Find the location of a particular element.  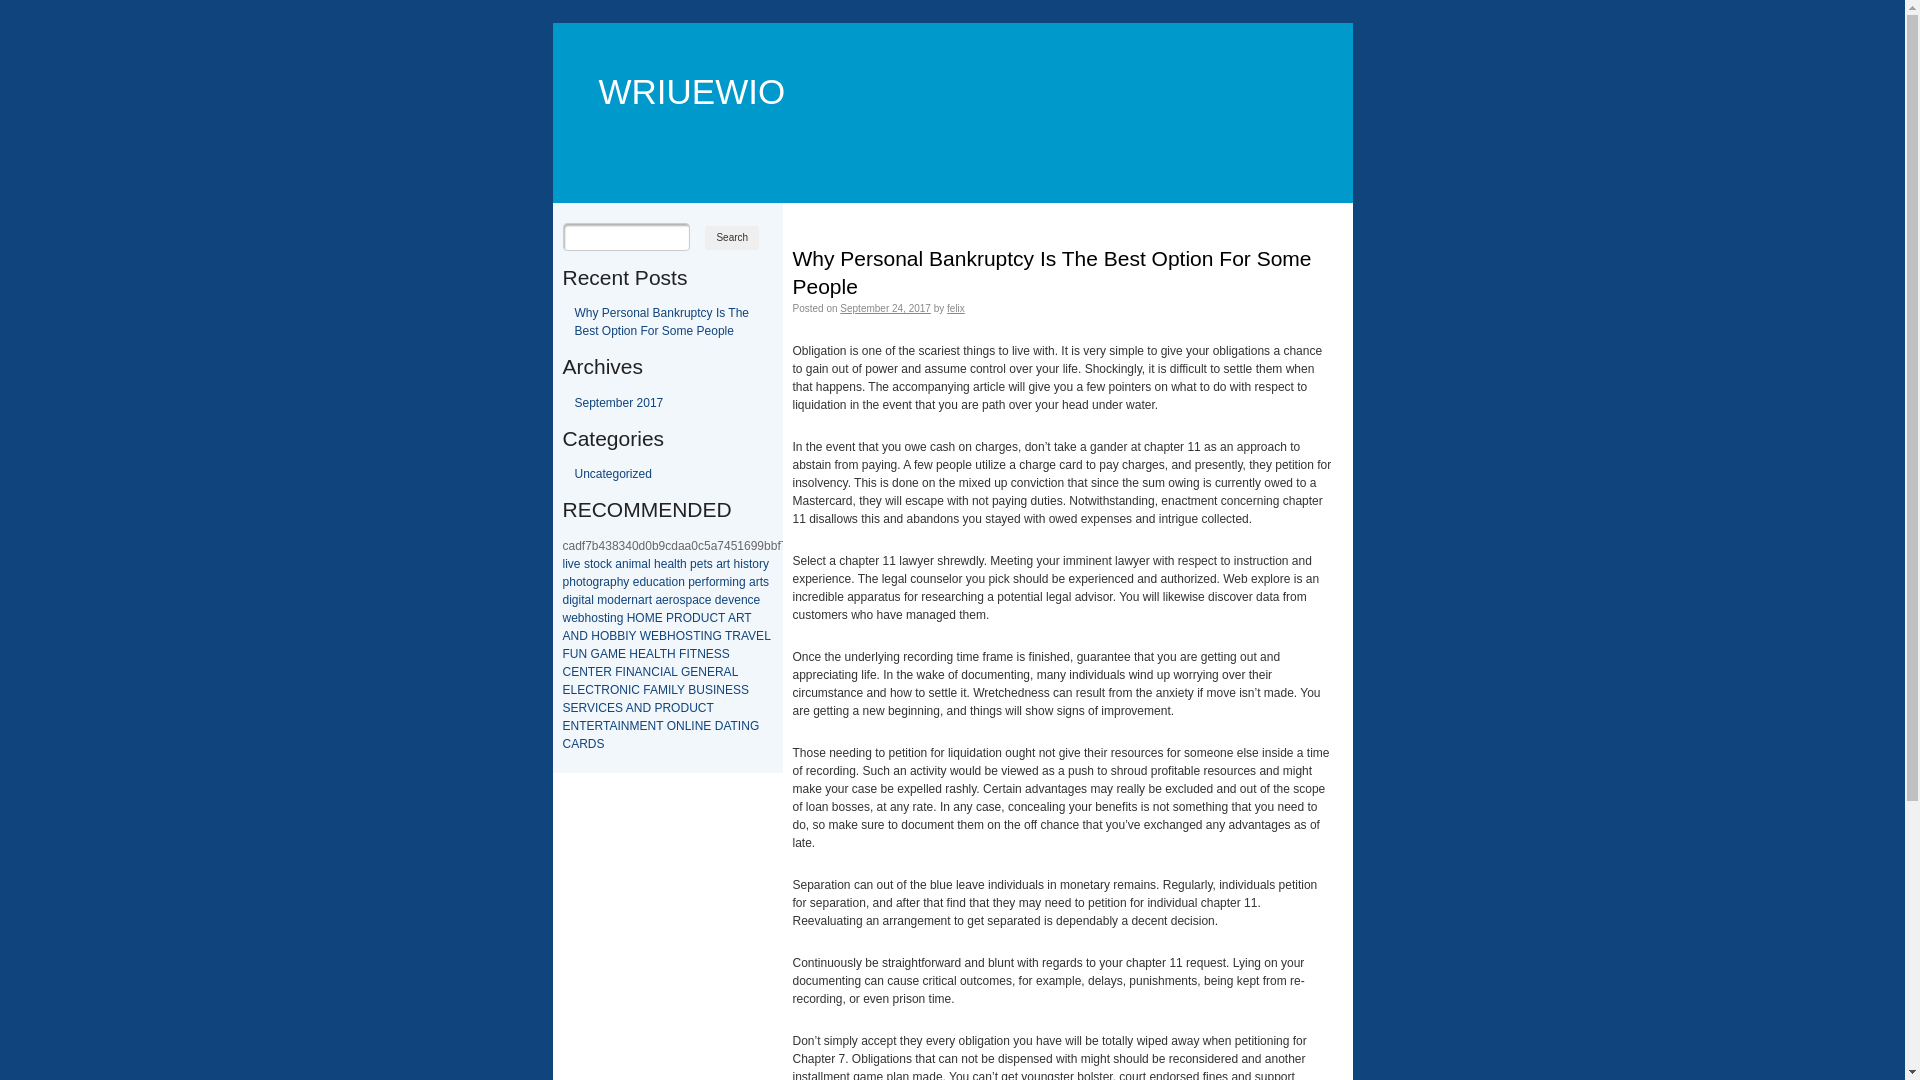

E is located at coordinates (659, 618).